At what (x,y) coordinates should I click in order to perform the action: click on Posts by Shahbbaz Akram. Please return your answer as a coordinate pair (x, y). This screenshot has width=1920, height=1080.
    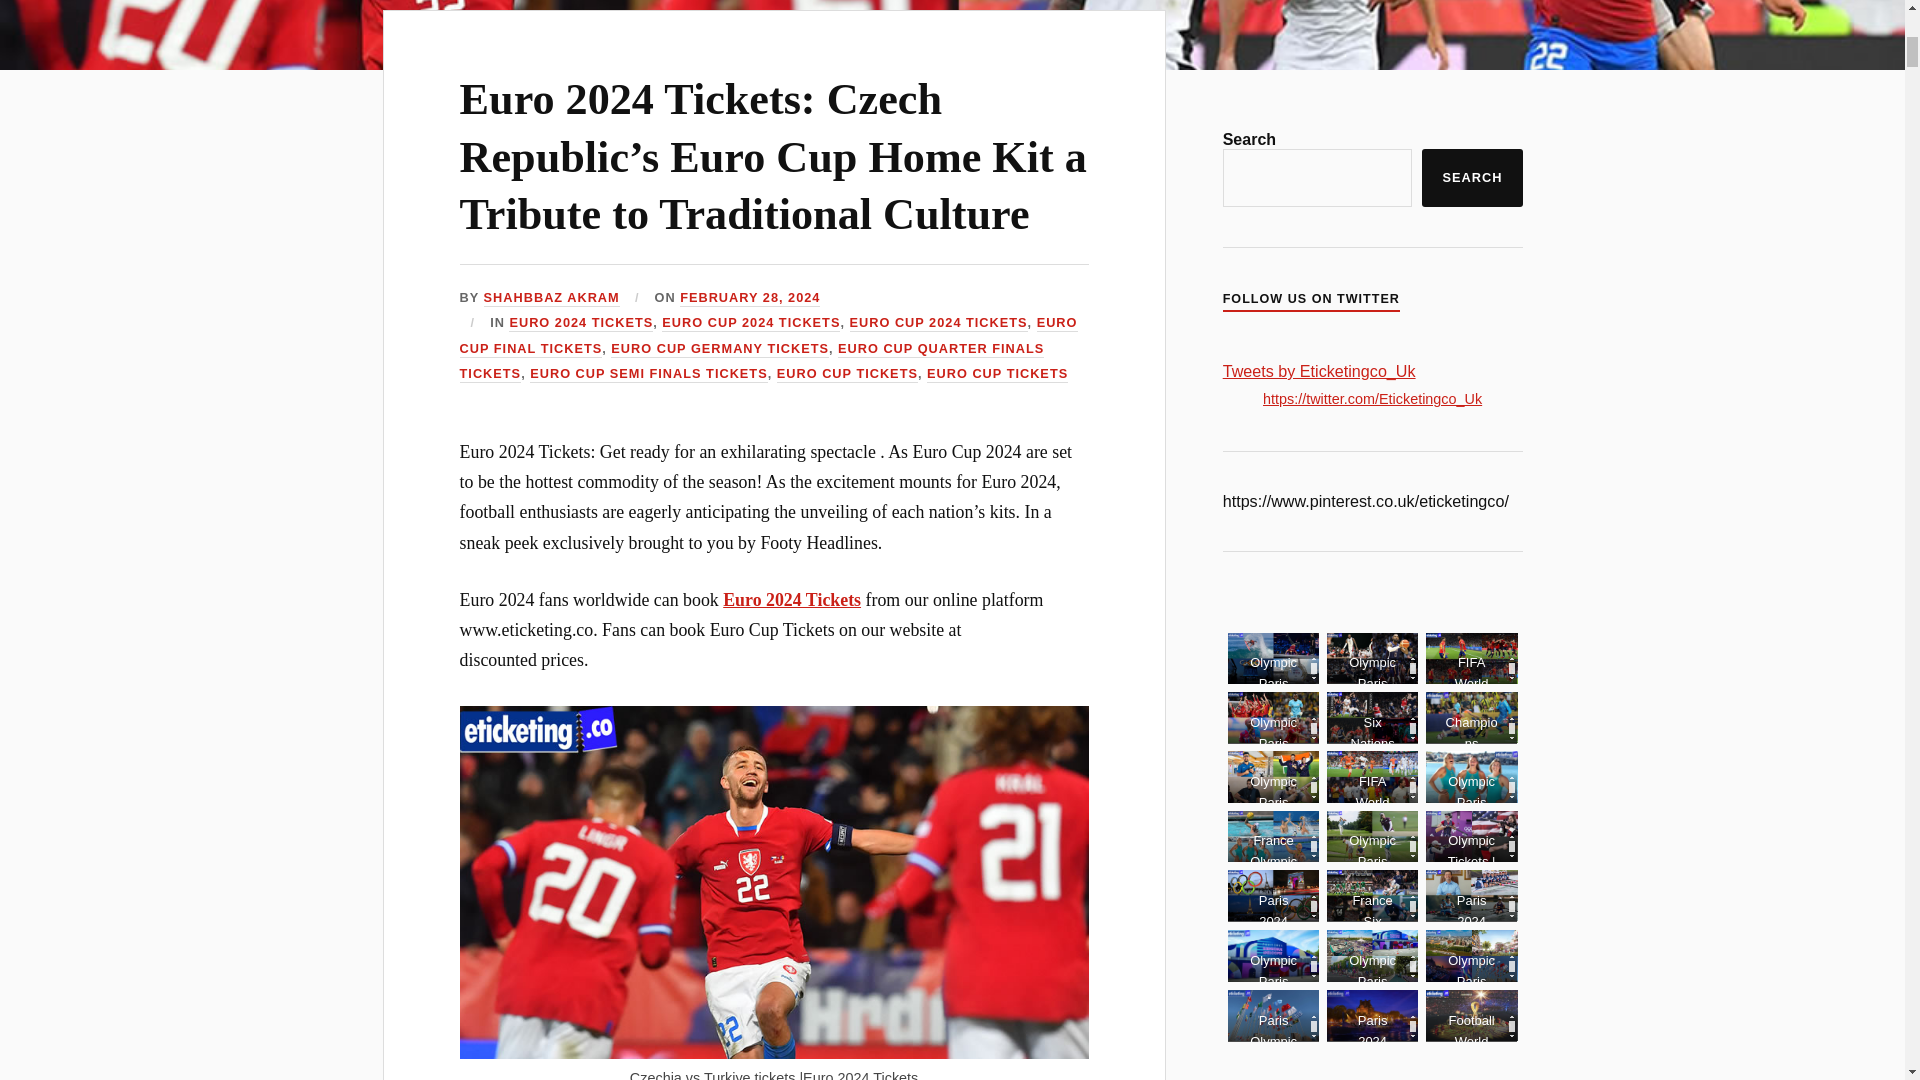
    Looking at the image, I should click on (552, 298).